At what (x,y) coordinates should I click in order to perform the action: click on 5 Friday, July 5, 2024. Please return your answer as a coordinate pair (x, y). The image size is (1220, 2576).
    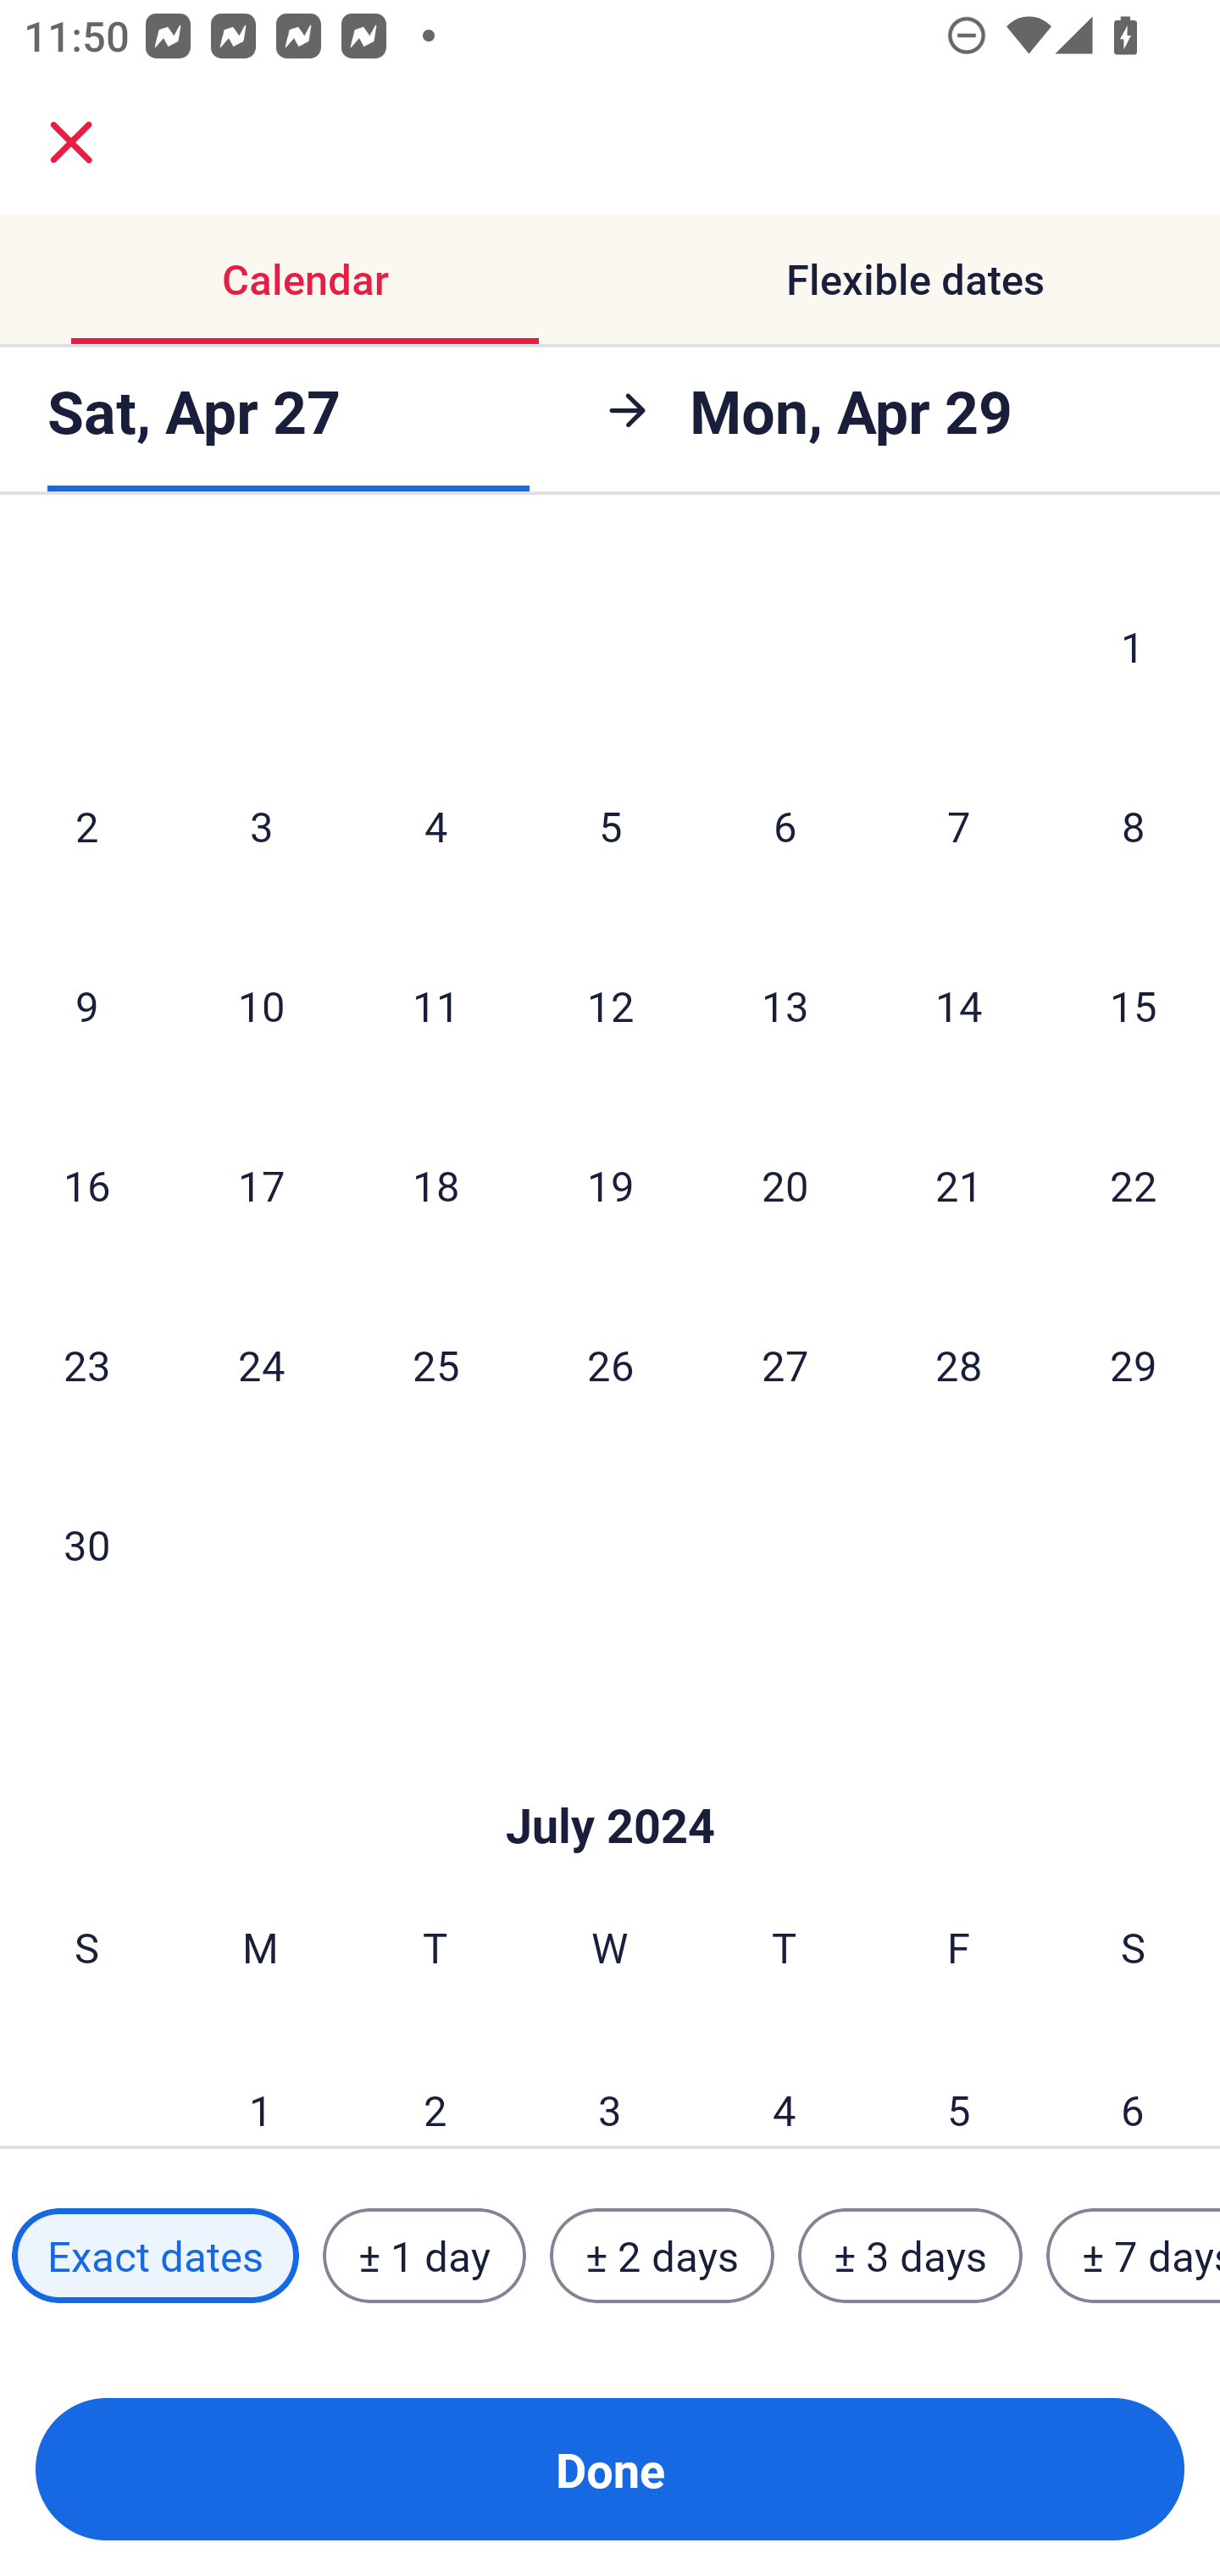
    Looking at the image, I should click on (959, 2084).